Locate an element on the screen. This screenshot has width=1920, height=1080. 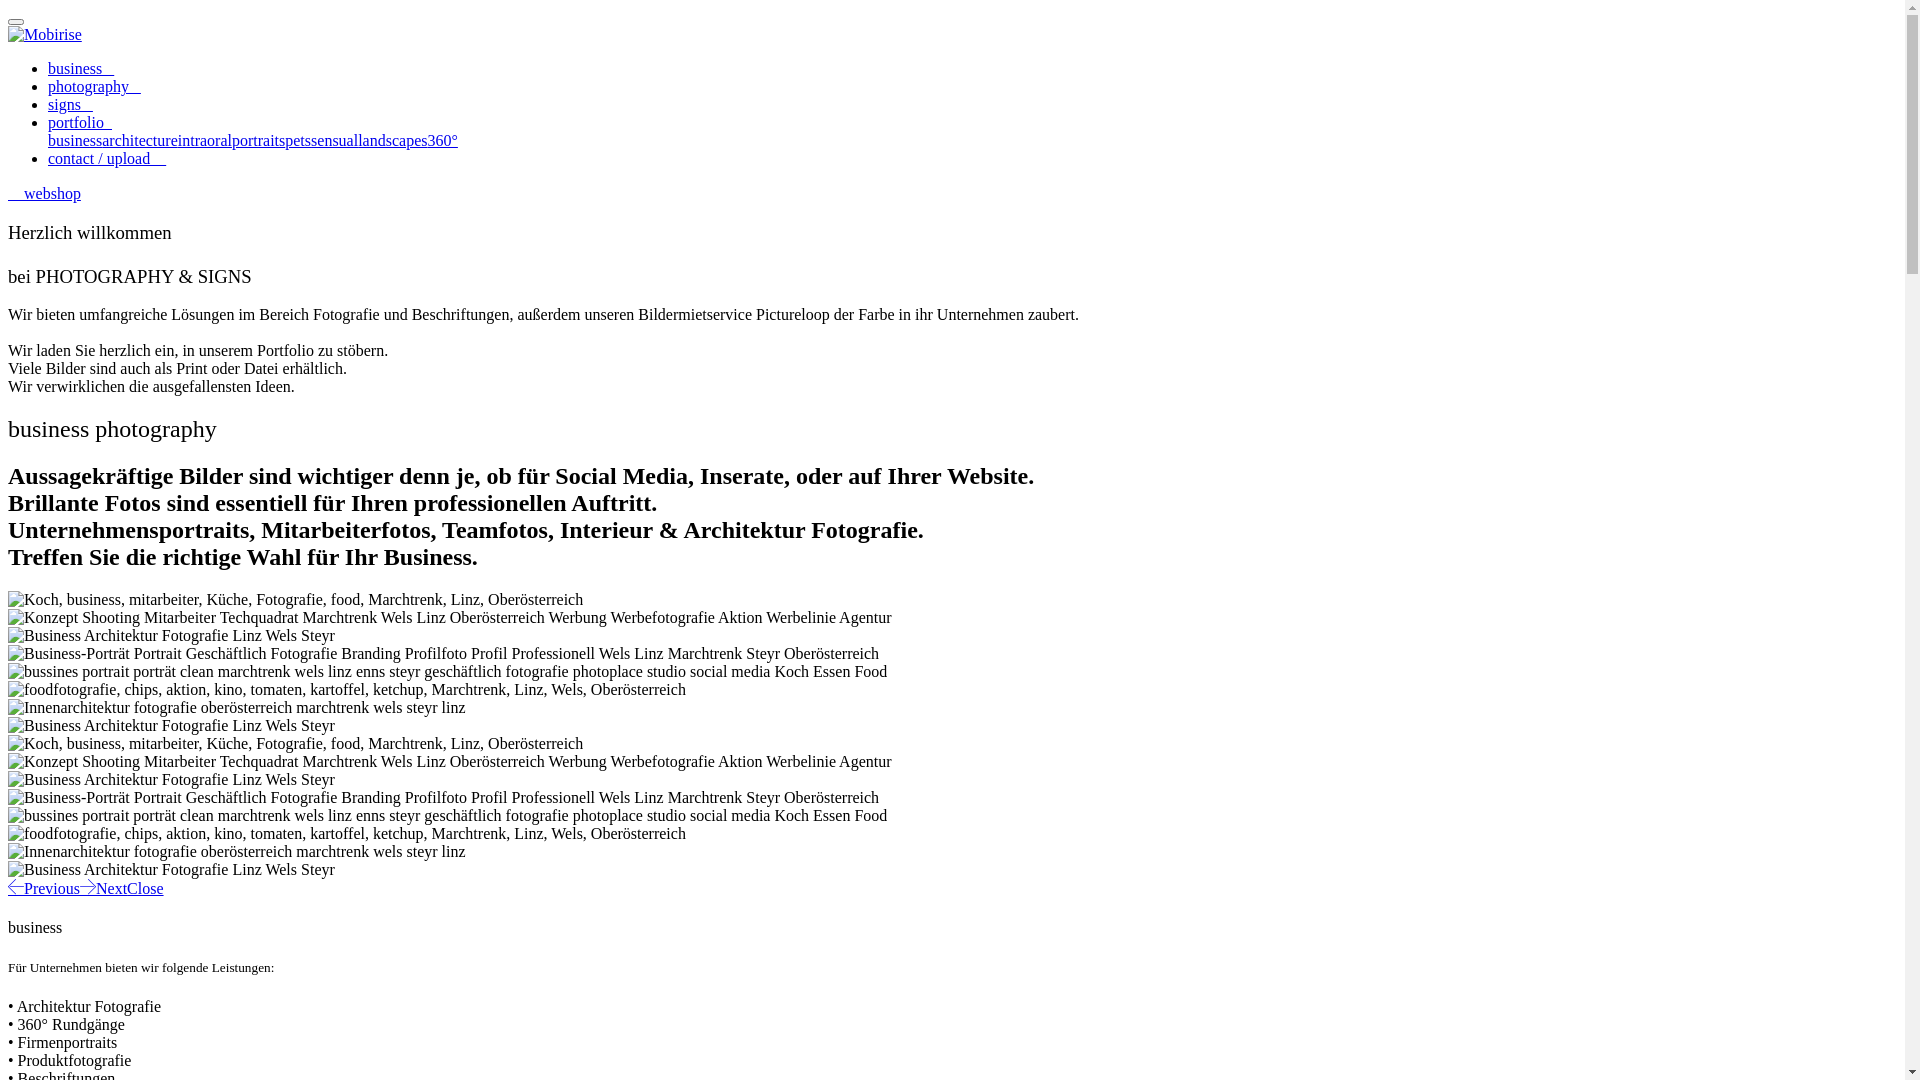
Food Fotografie is located at coordinates (347, 834).